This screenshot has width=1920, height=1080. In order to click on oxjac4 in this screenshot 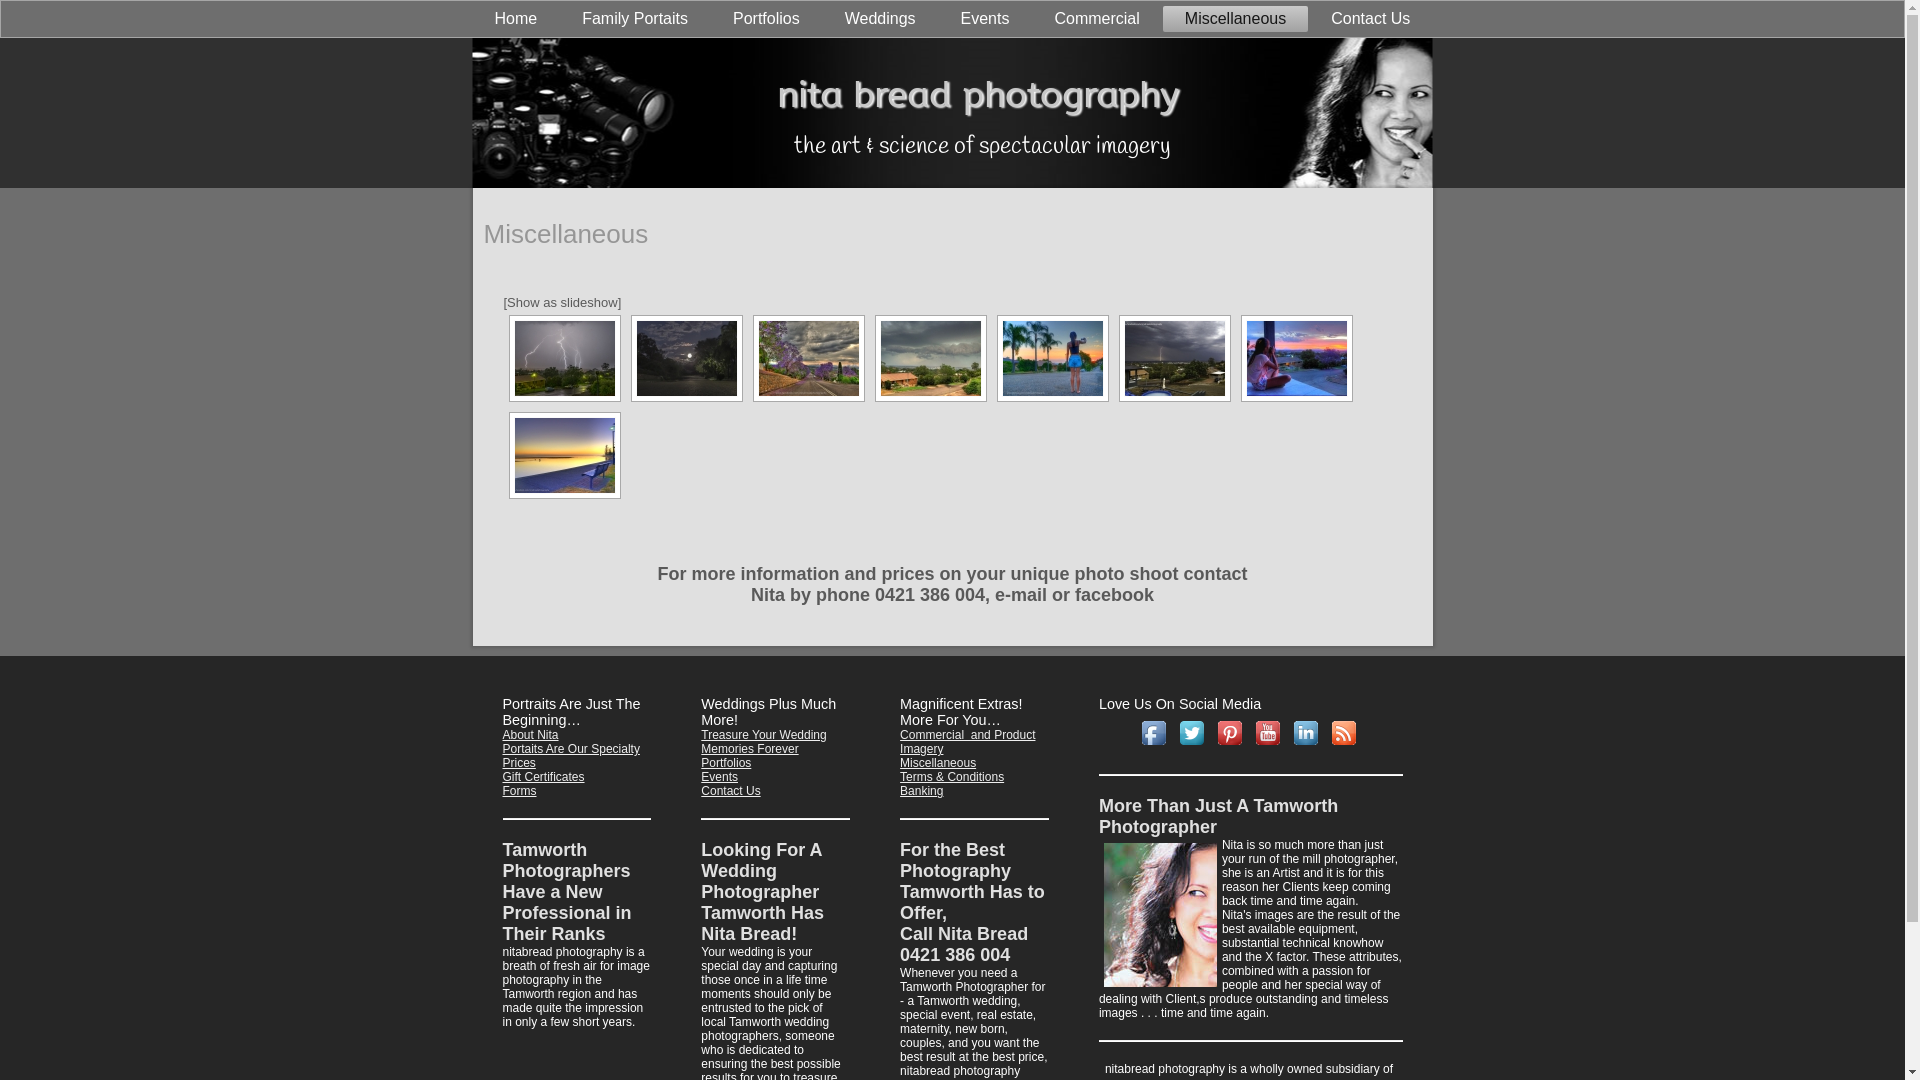, I will do `click(809, 358)`.